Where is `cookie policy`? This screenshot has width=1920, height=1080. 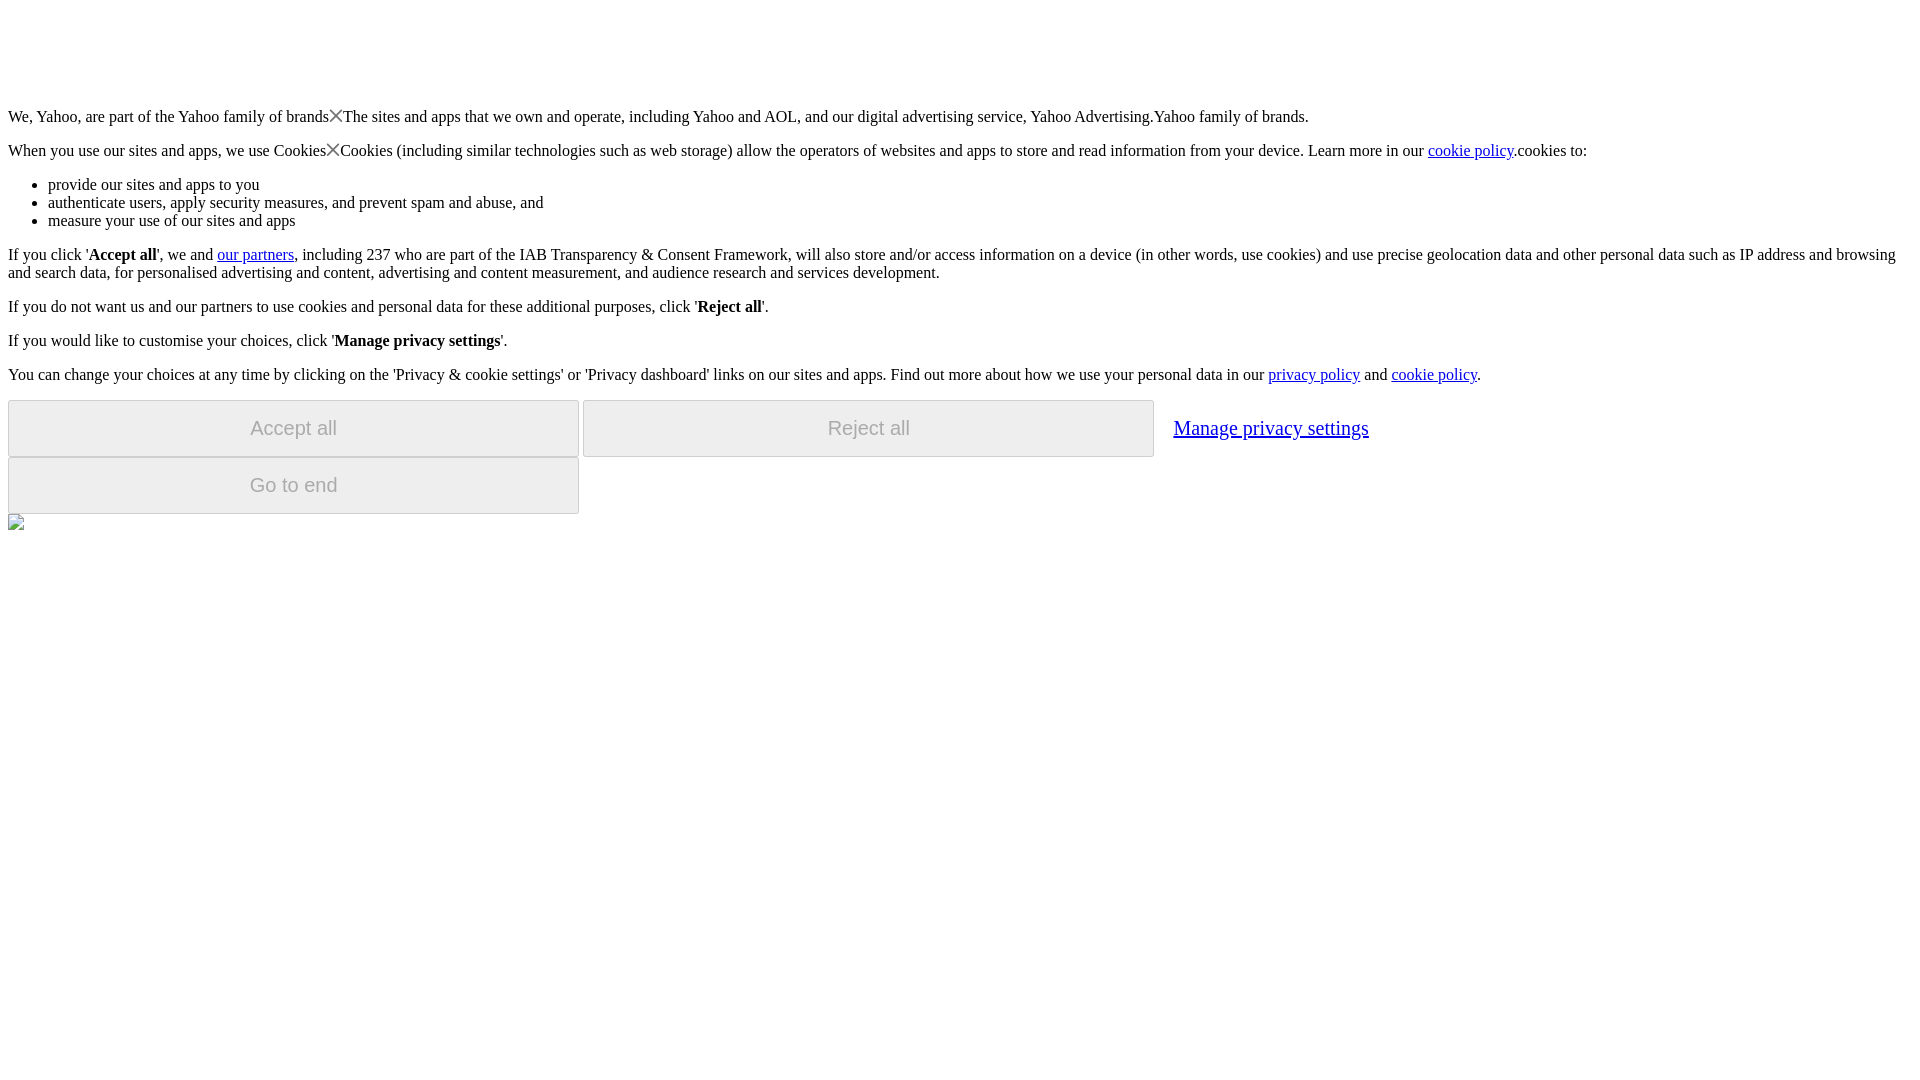
cookie policy is located at coordinates (1471, 150).